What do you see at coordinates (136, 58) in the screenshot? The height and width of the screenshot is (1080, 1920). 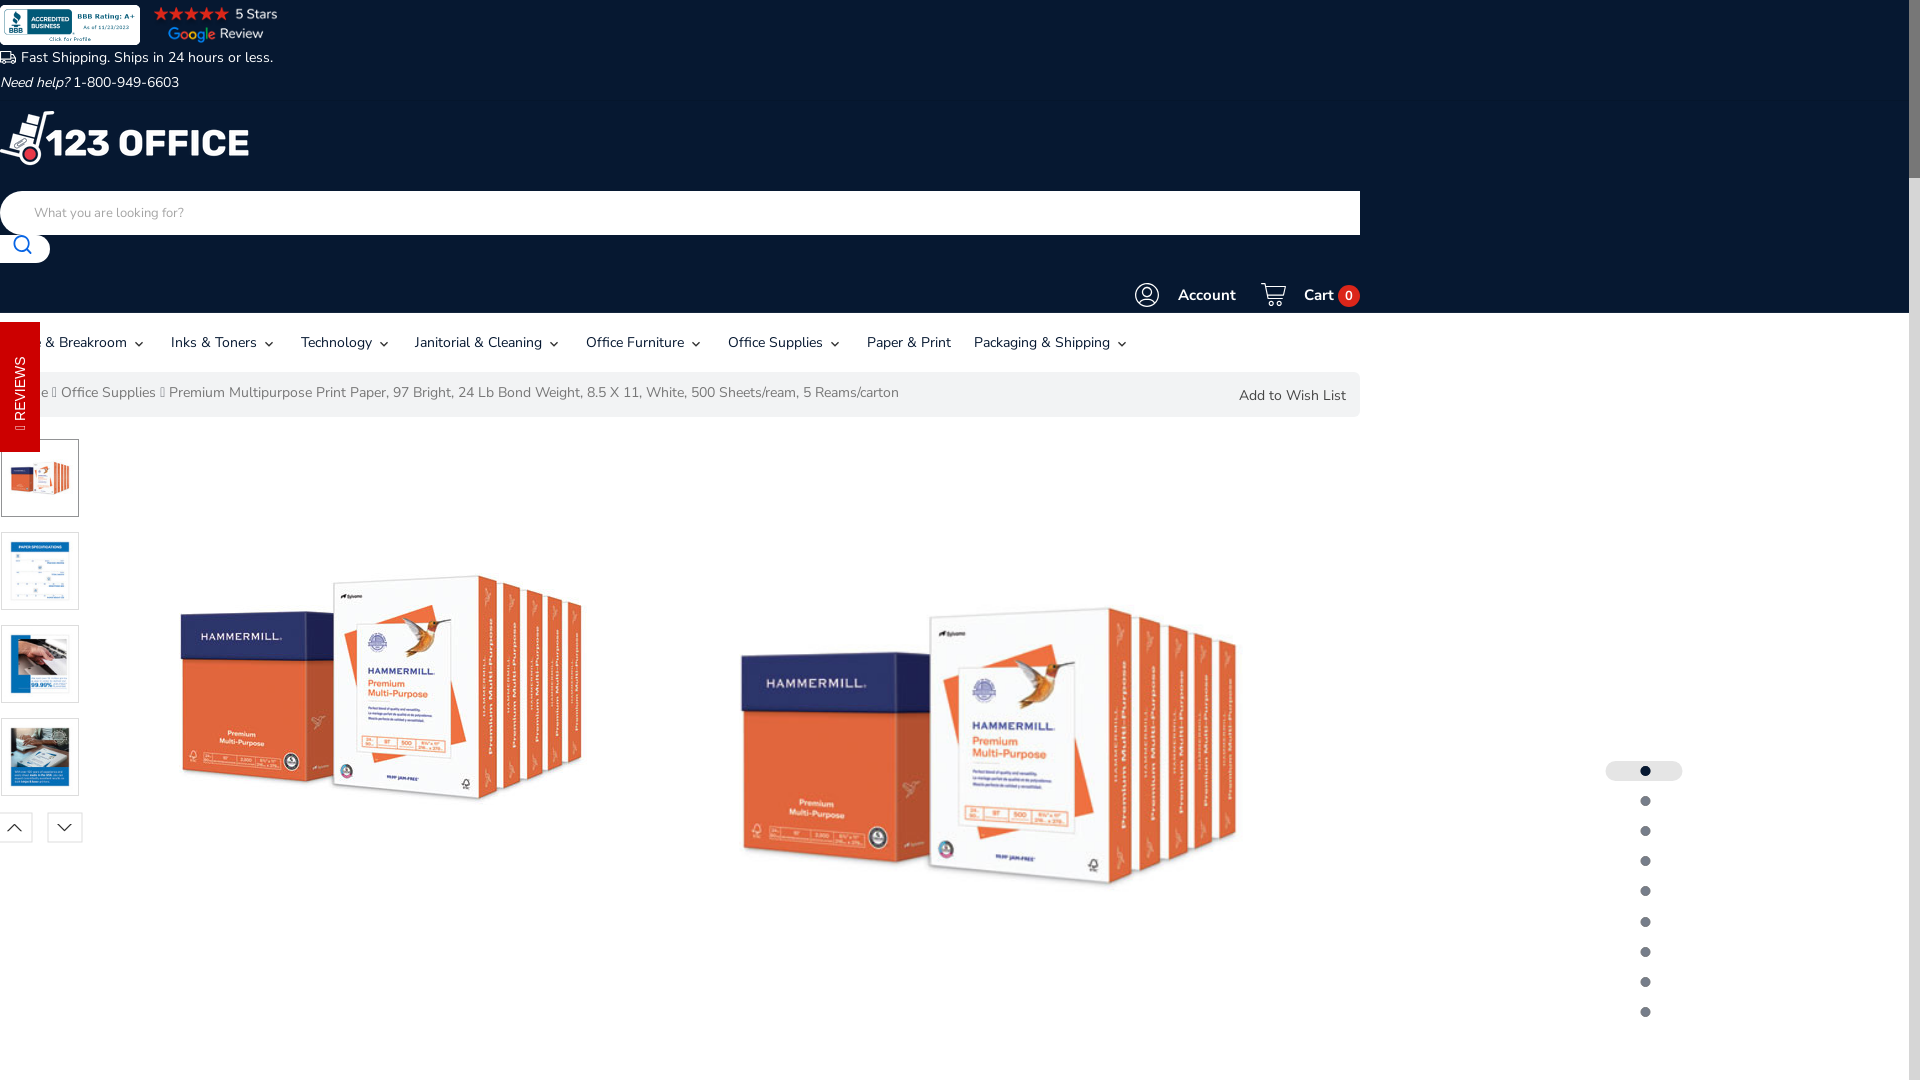 I see `Fast Shipping. Ships in 24 hours or less.` at bounding box center [136, 58].